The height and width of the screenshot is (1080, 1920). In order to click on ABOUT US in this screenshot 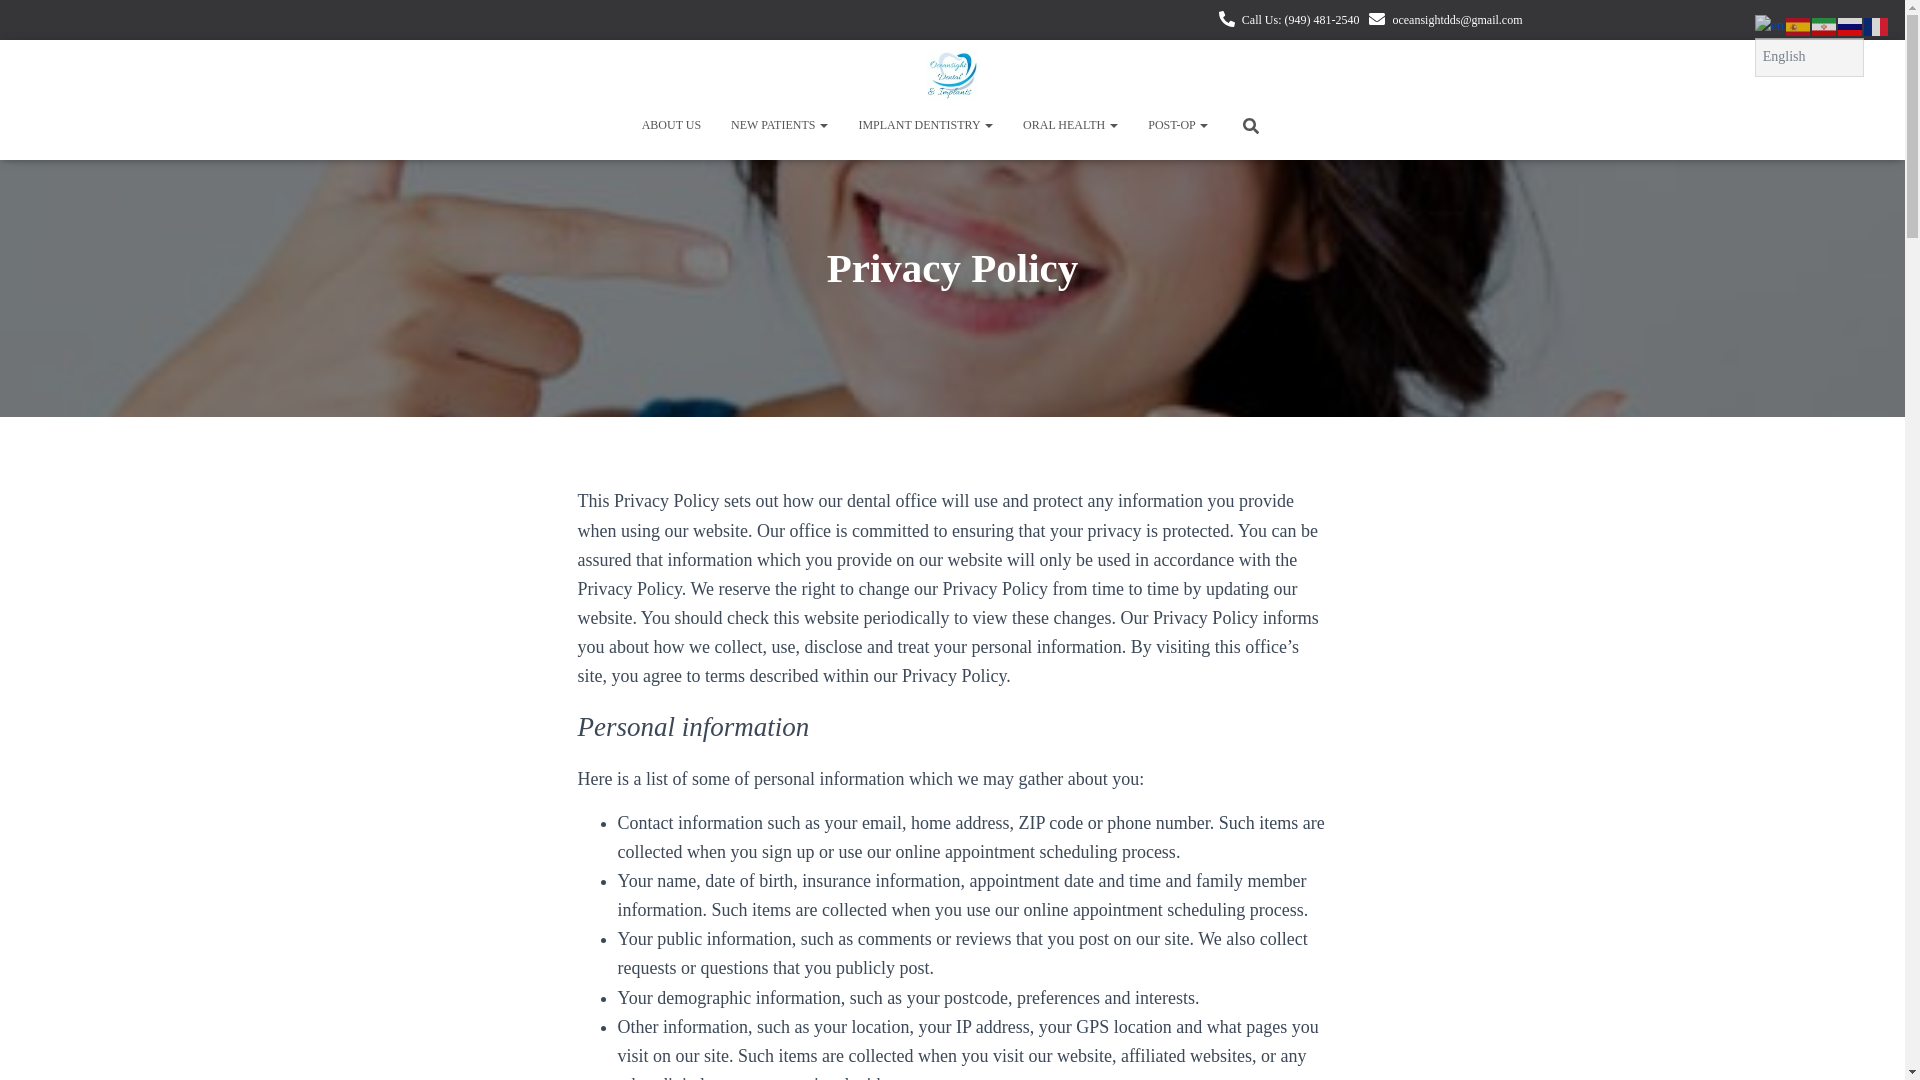, I will do `click(672, 125)`.